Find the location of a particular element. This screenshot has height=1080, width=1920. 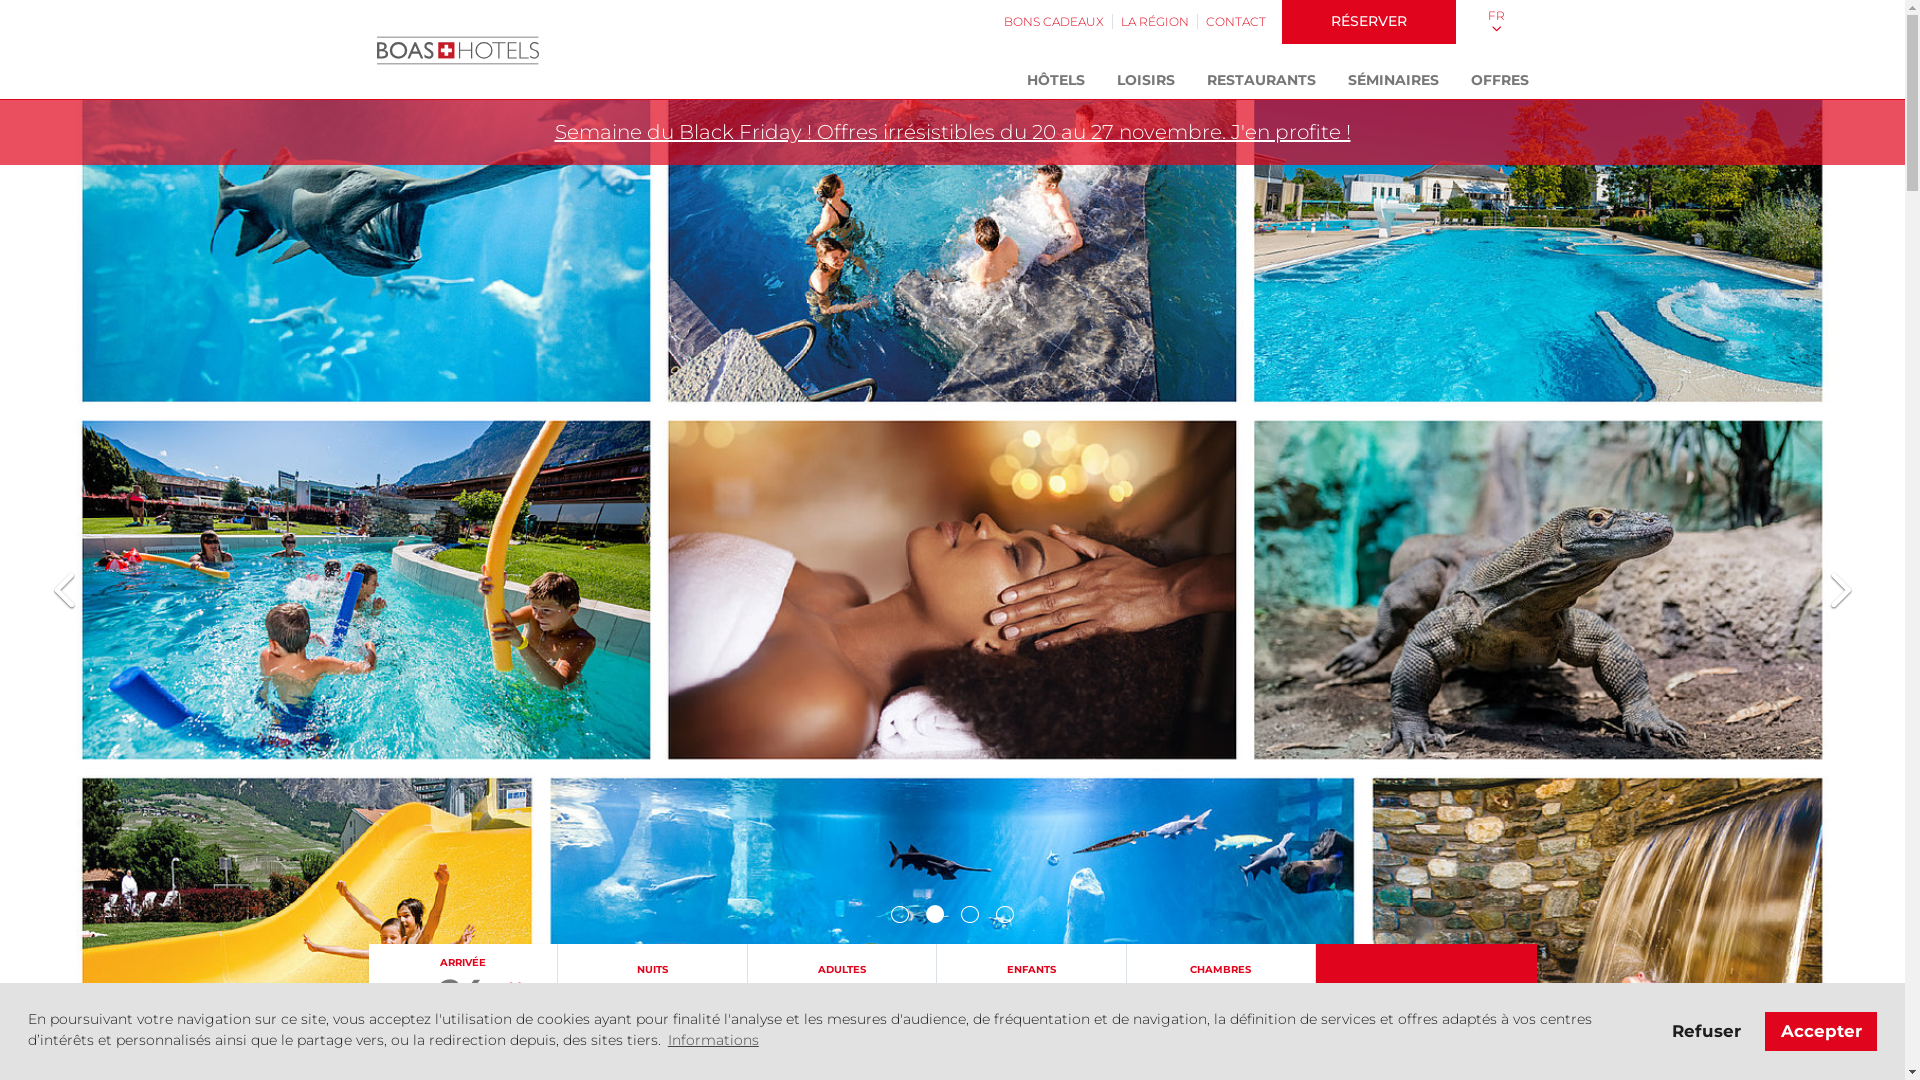

CONTACT is located at coordinates (1236, 22).